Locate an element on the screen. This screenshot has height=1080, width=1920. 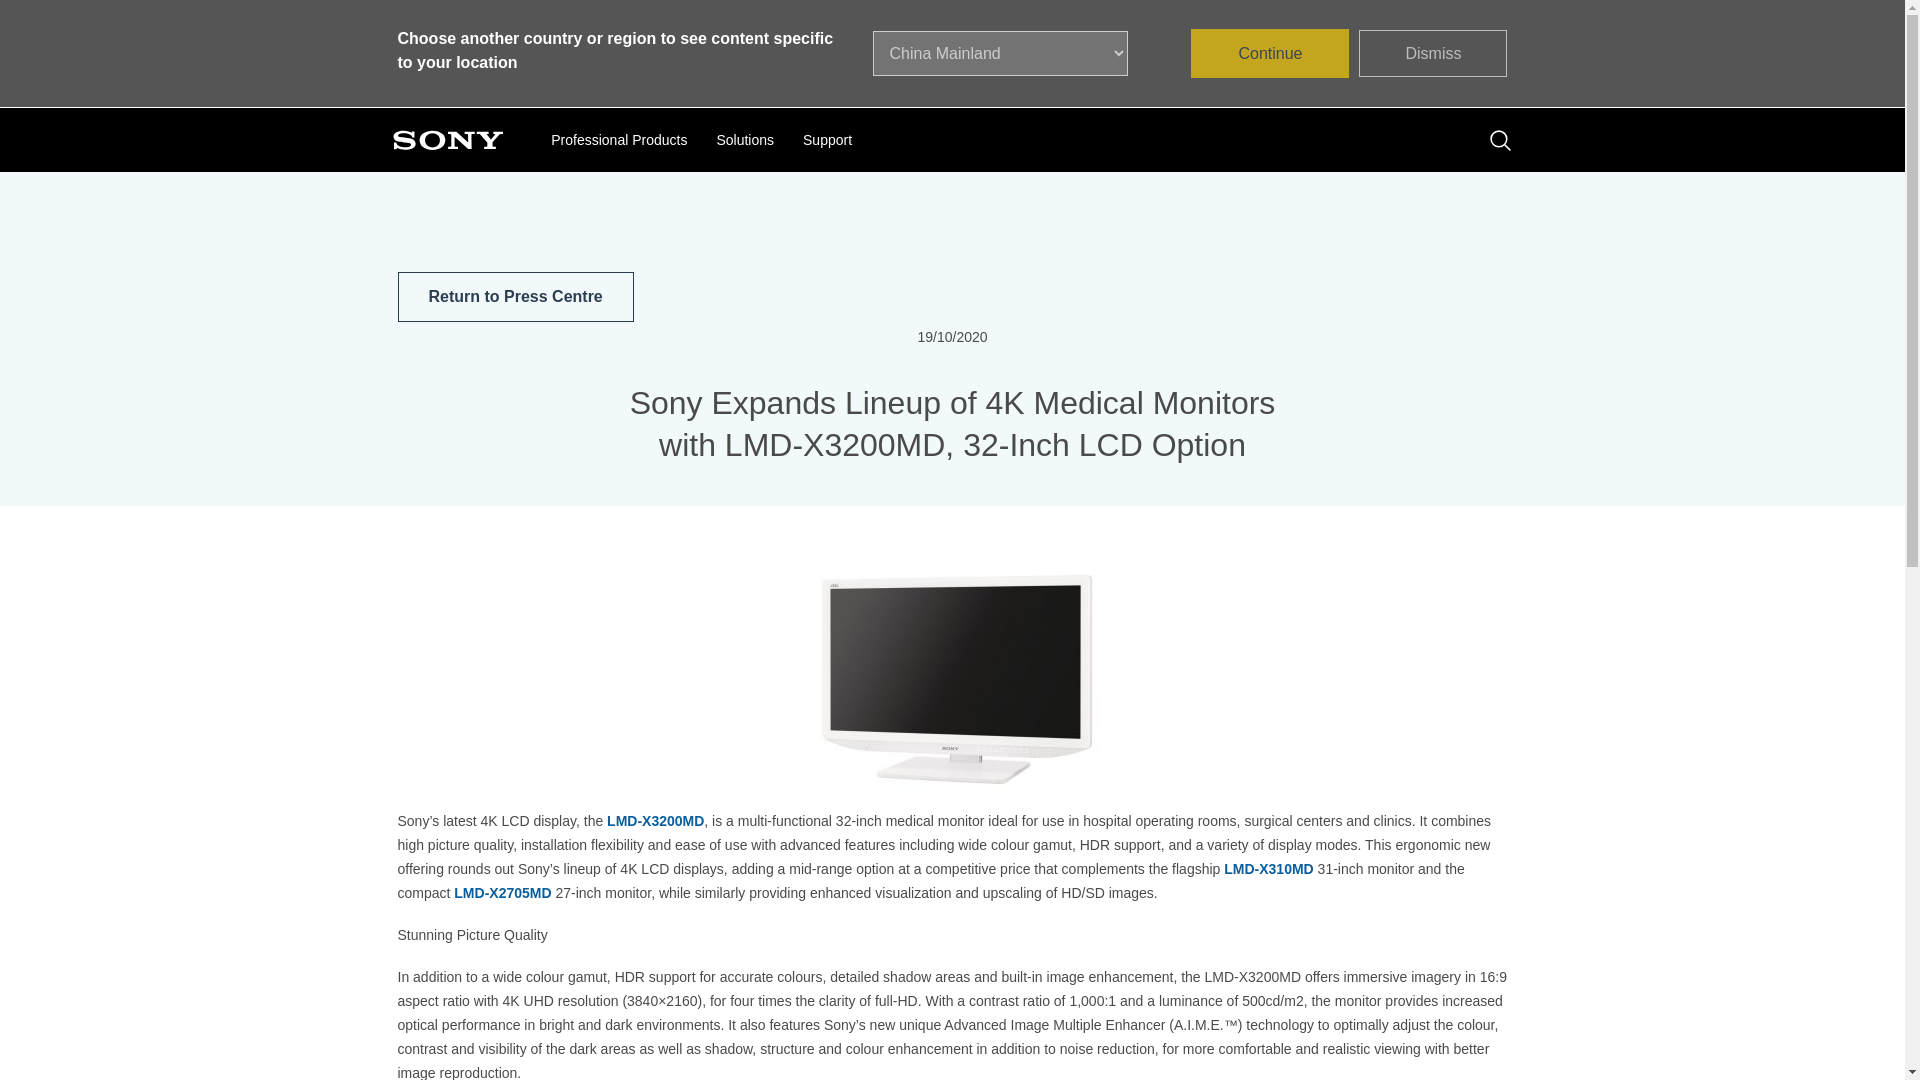
Return to Press Centre is located at coordinates (515, 296).